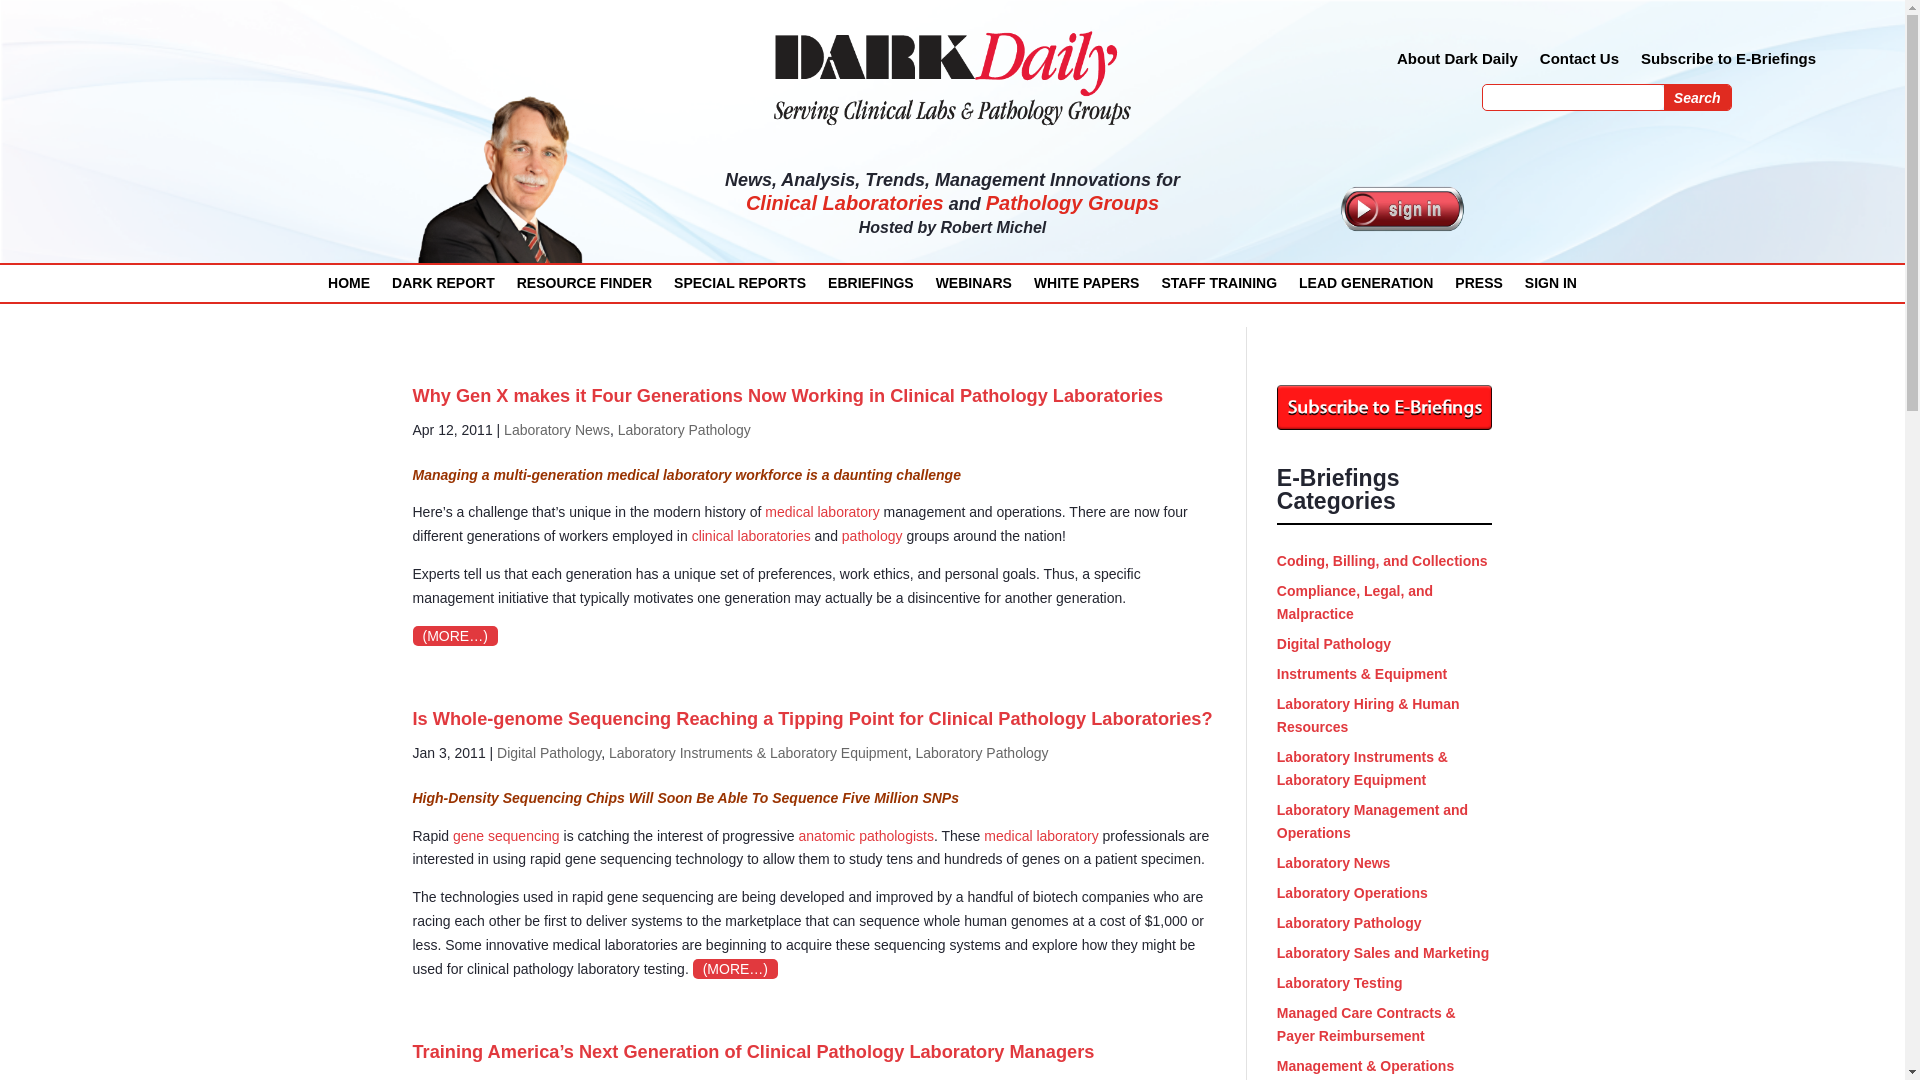 The image size is (1920, 1080). I want to click on Contact Us, so click(1578, 62).